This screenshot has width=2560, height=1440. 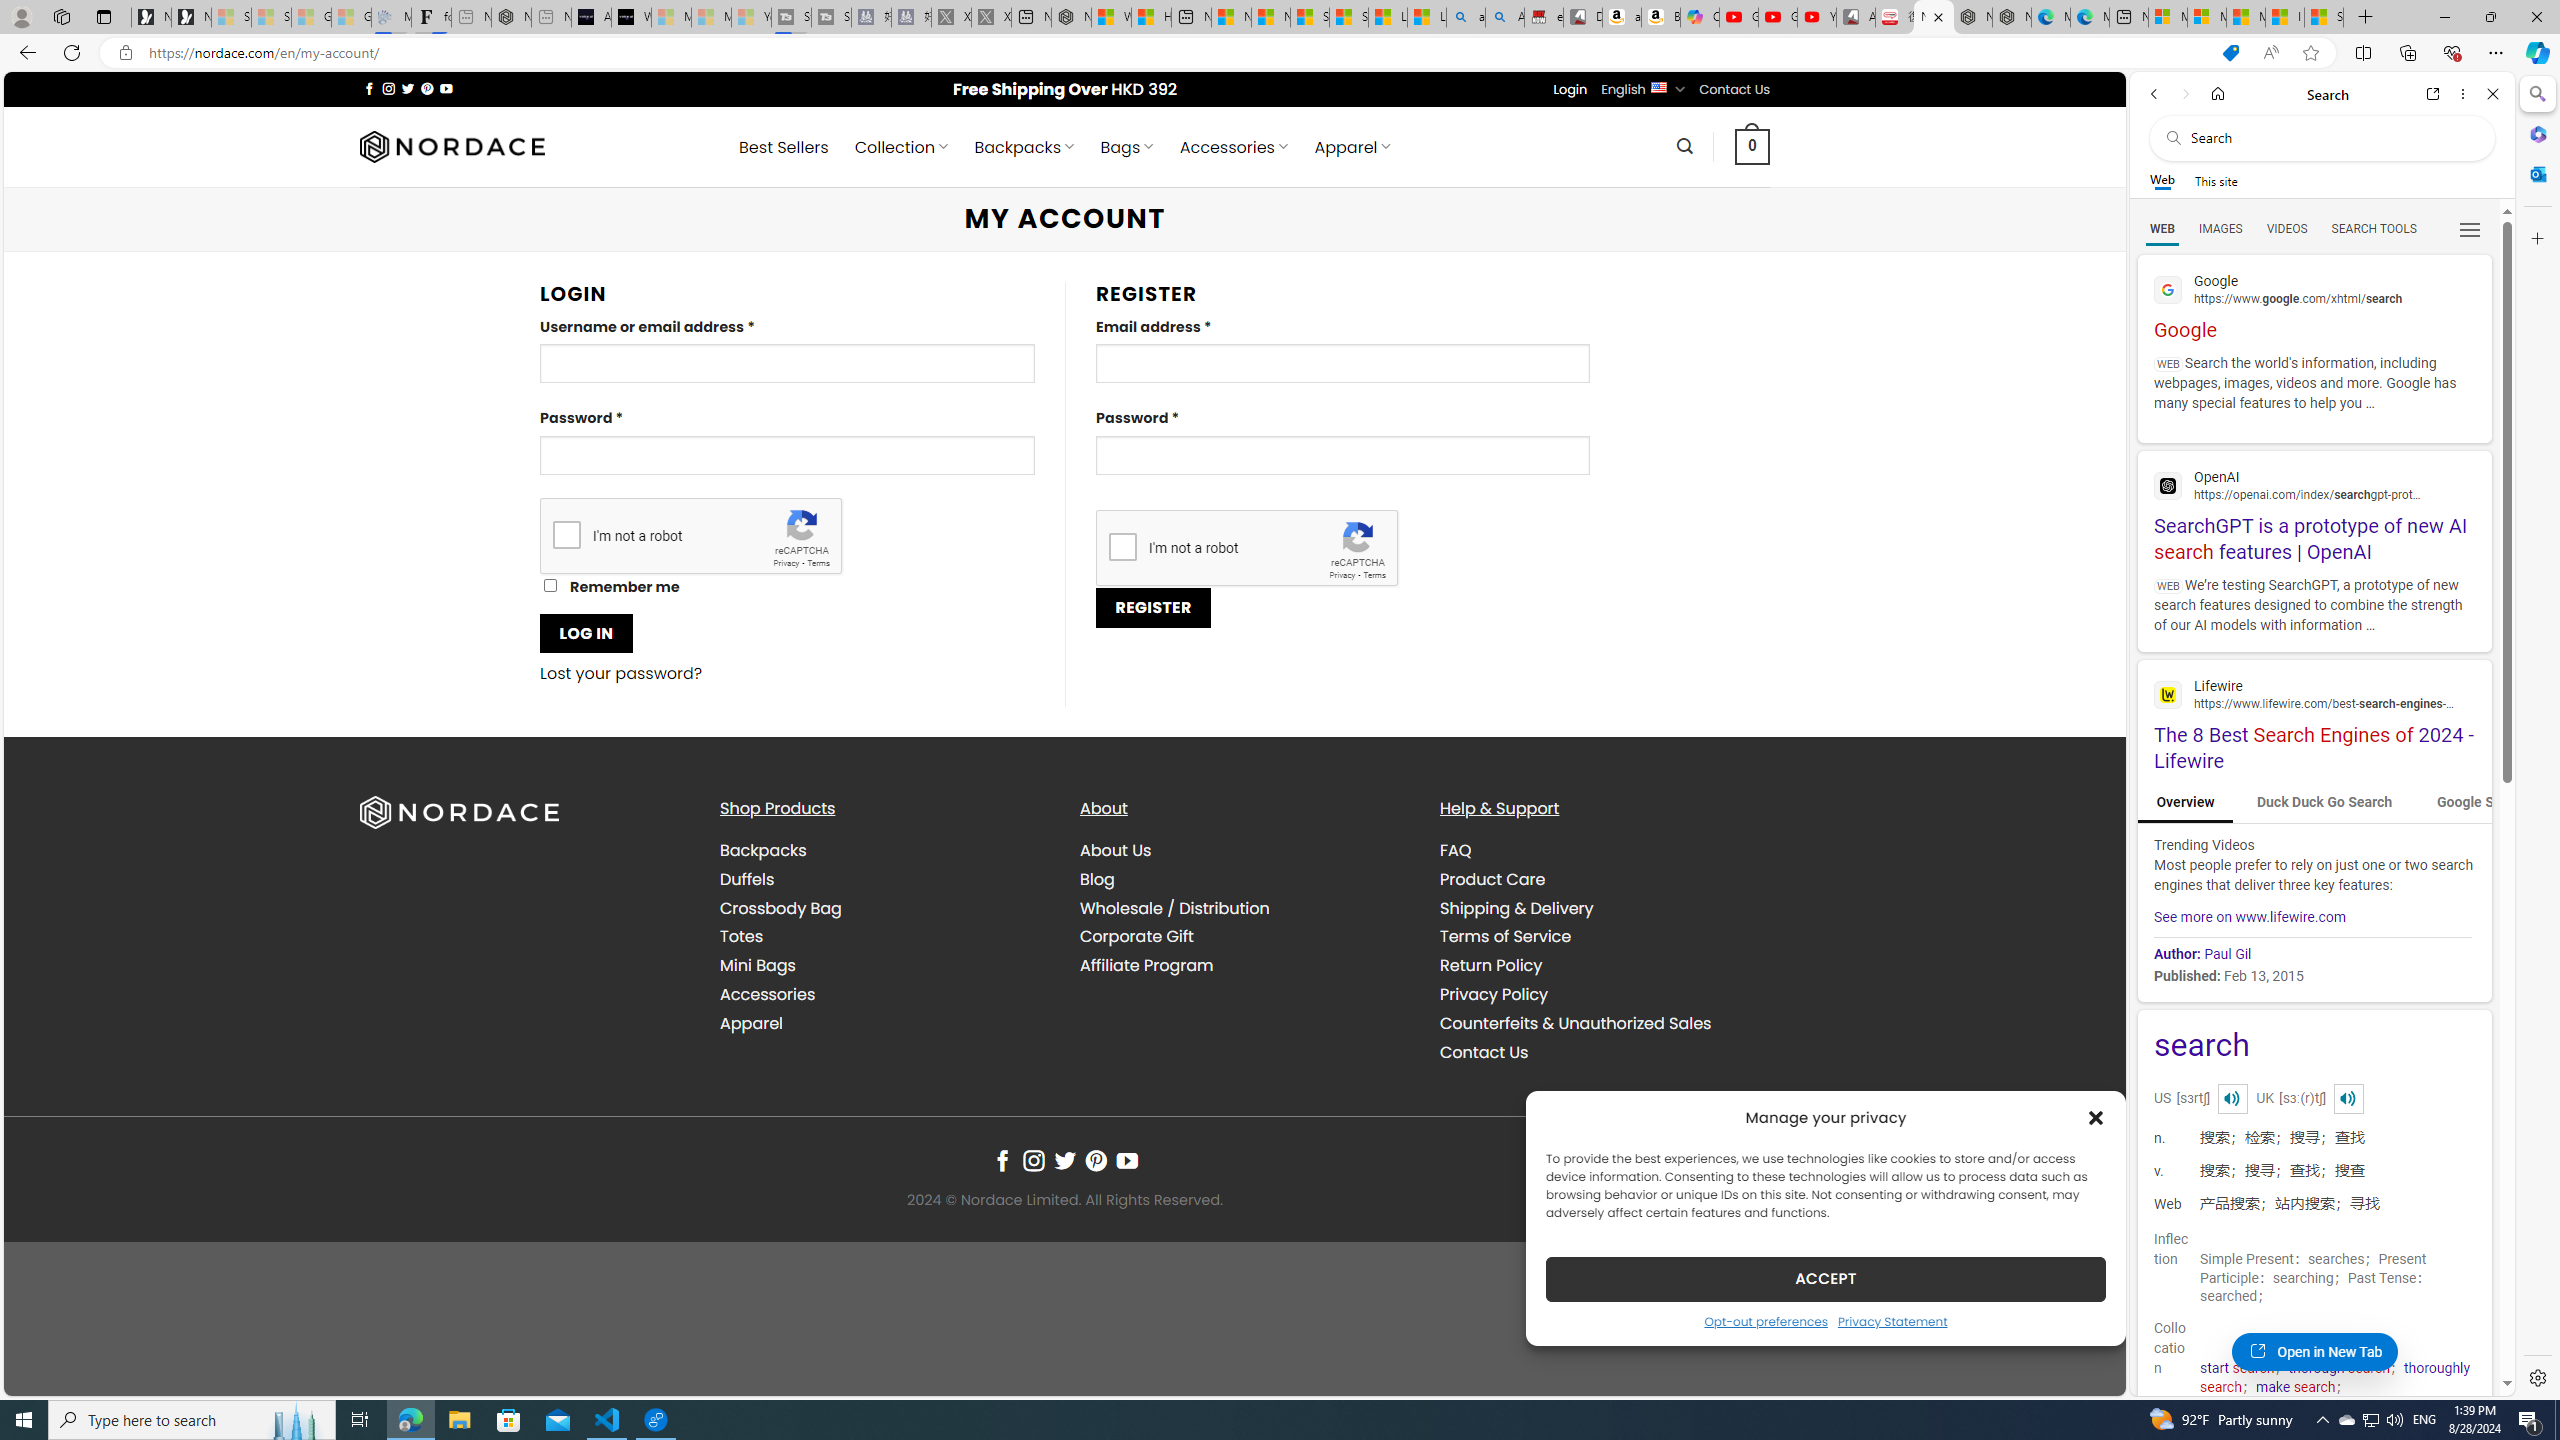 I want to click on Crossbody Bag, so click(x=884, y=908).